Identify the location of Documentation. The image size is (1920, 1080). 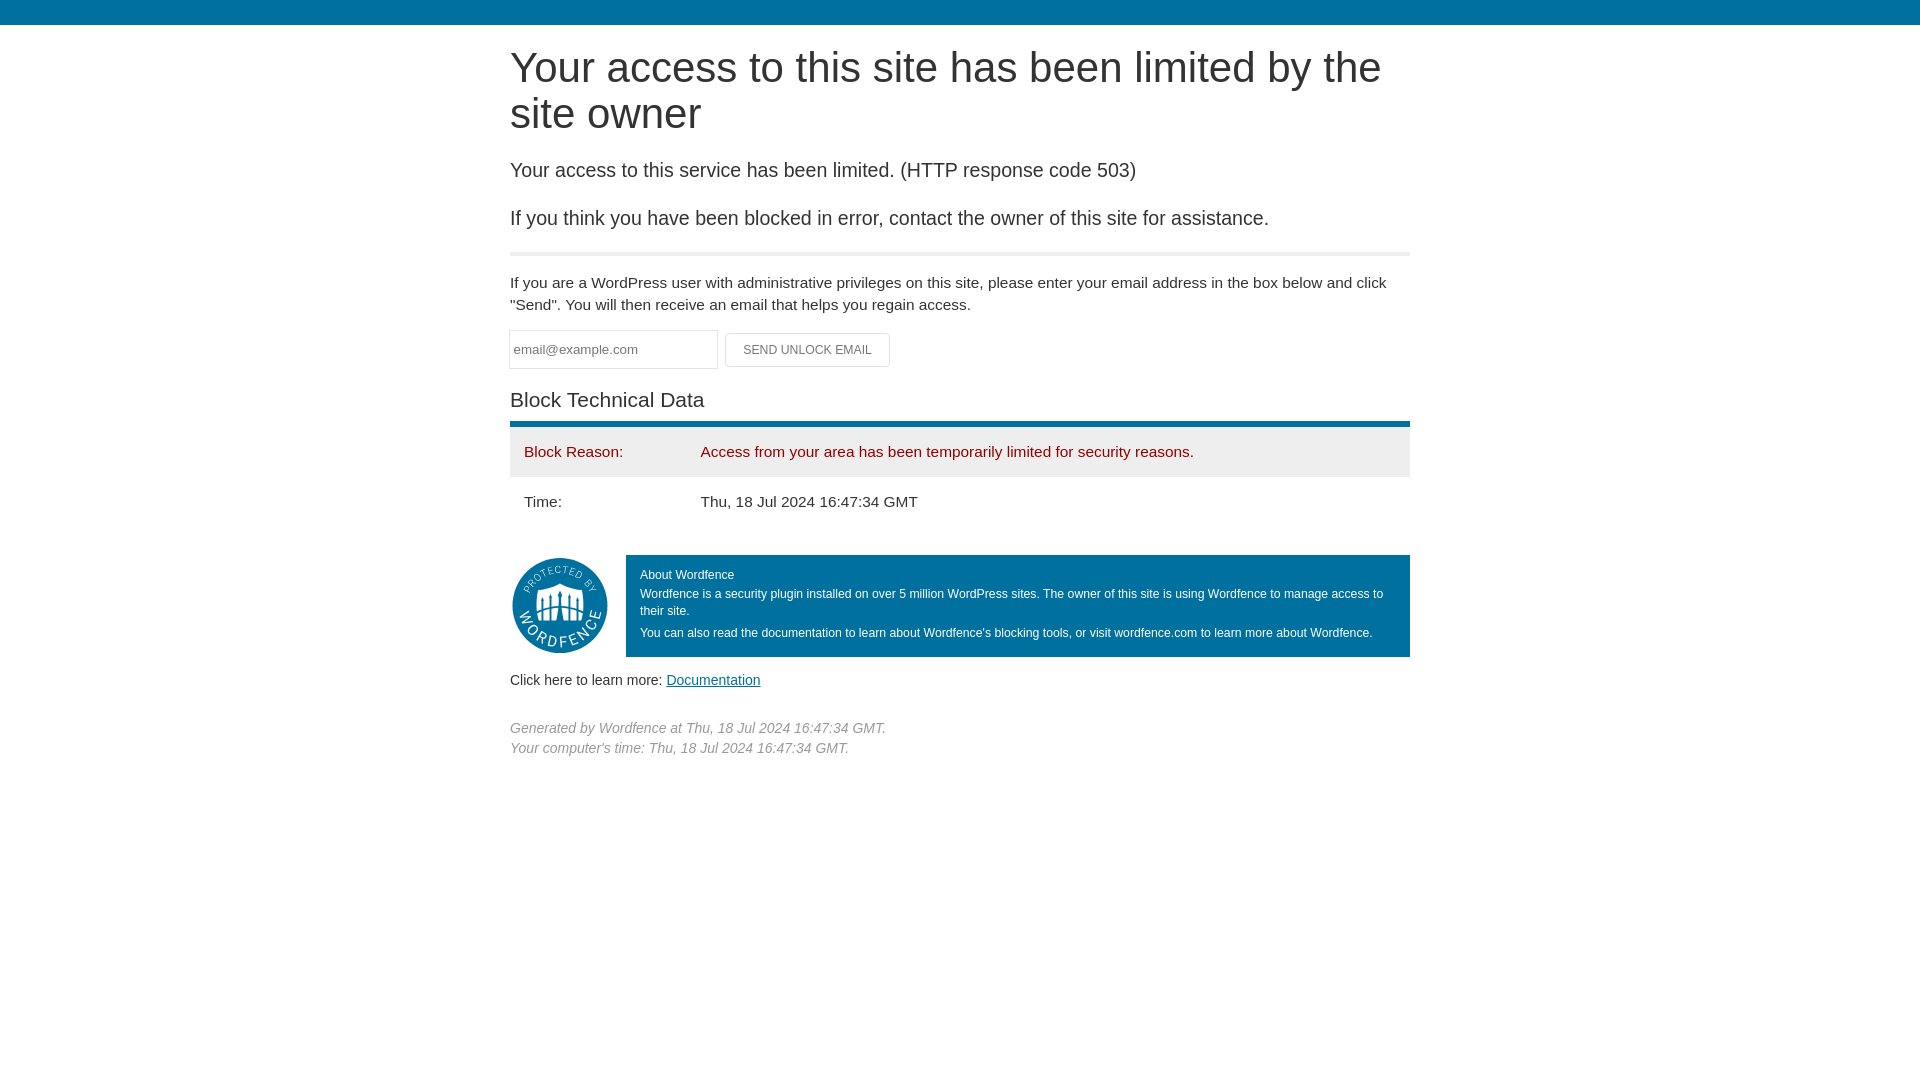
(713, 679).